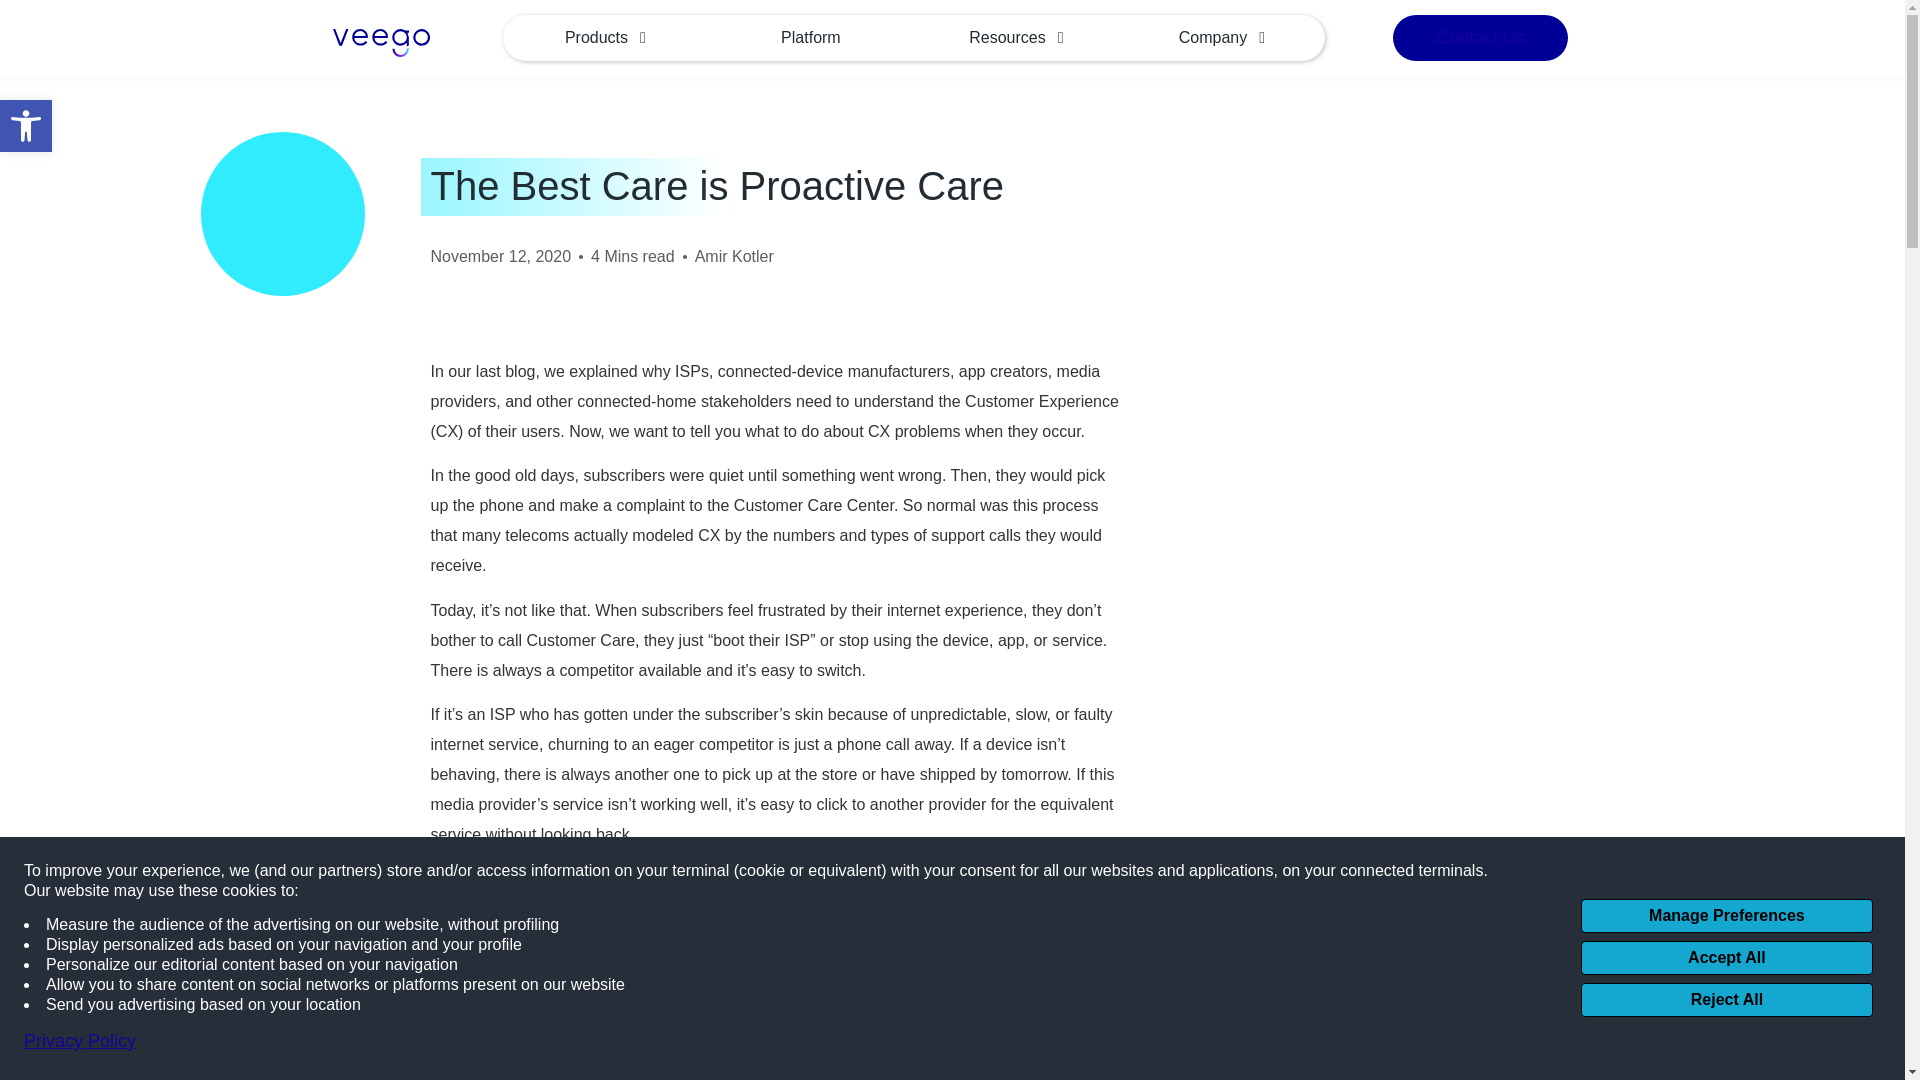  Describe the element at coordinates (26, 126) in the screenshot. I see `Products` at that location.